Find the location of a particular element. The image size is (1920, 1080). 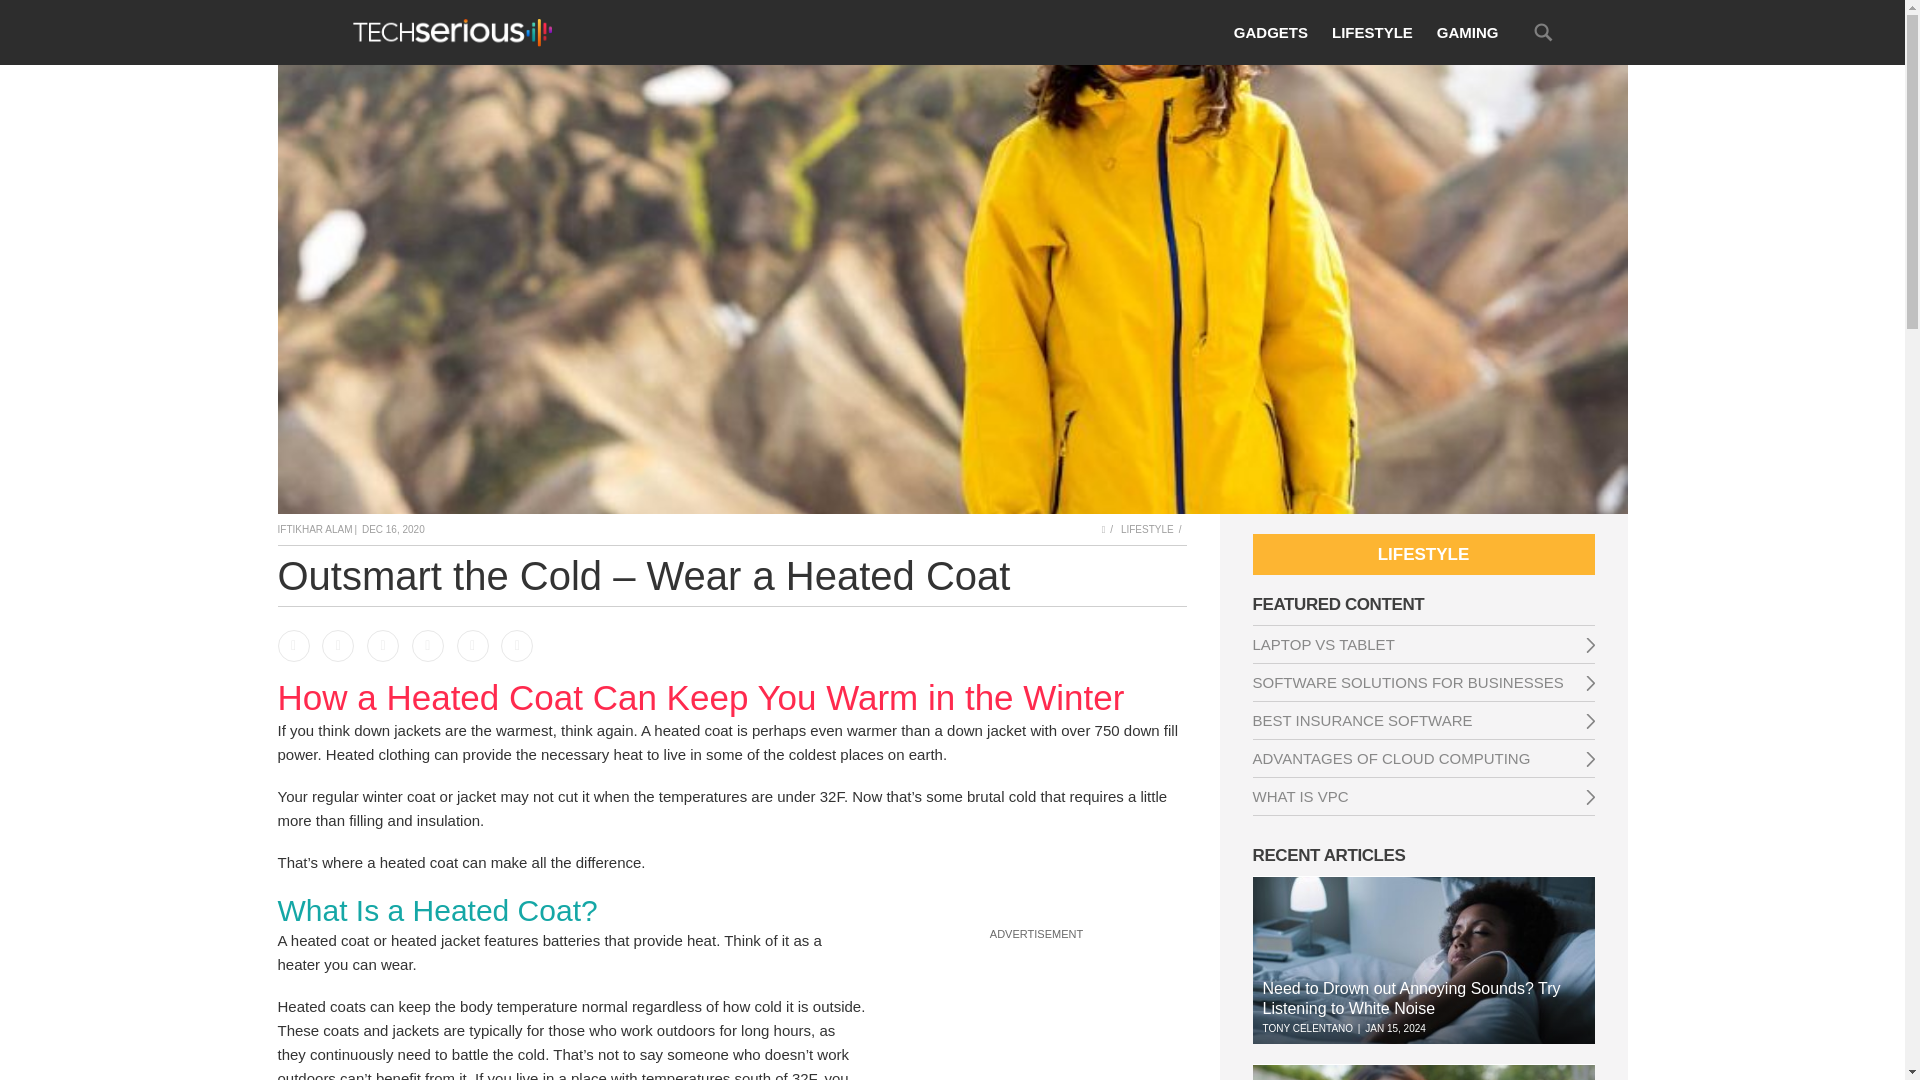

LIFESTYLE is located at coordinates (1372, 32).